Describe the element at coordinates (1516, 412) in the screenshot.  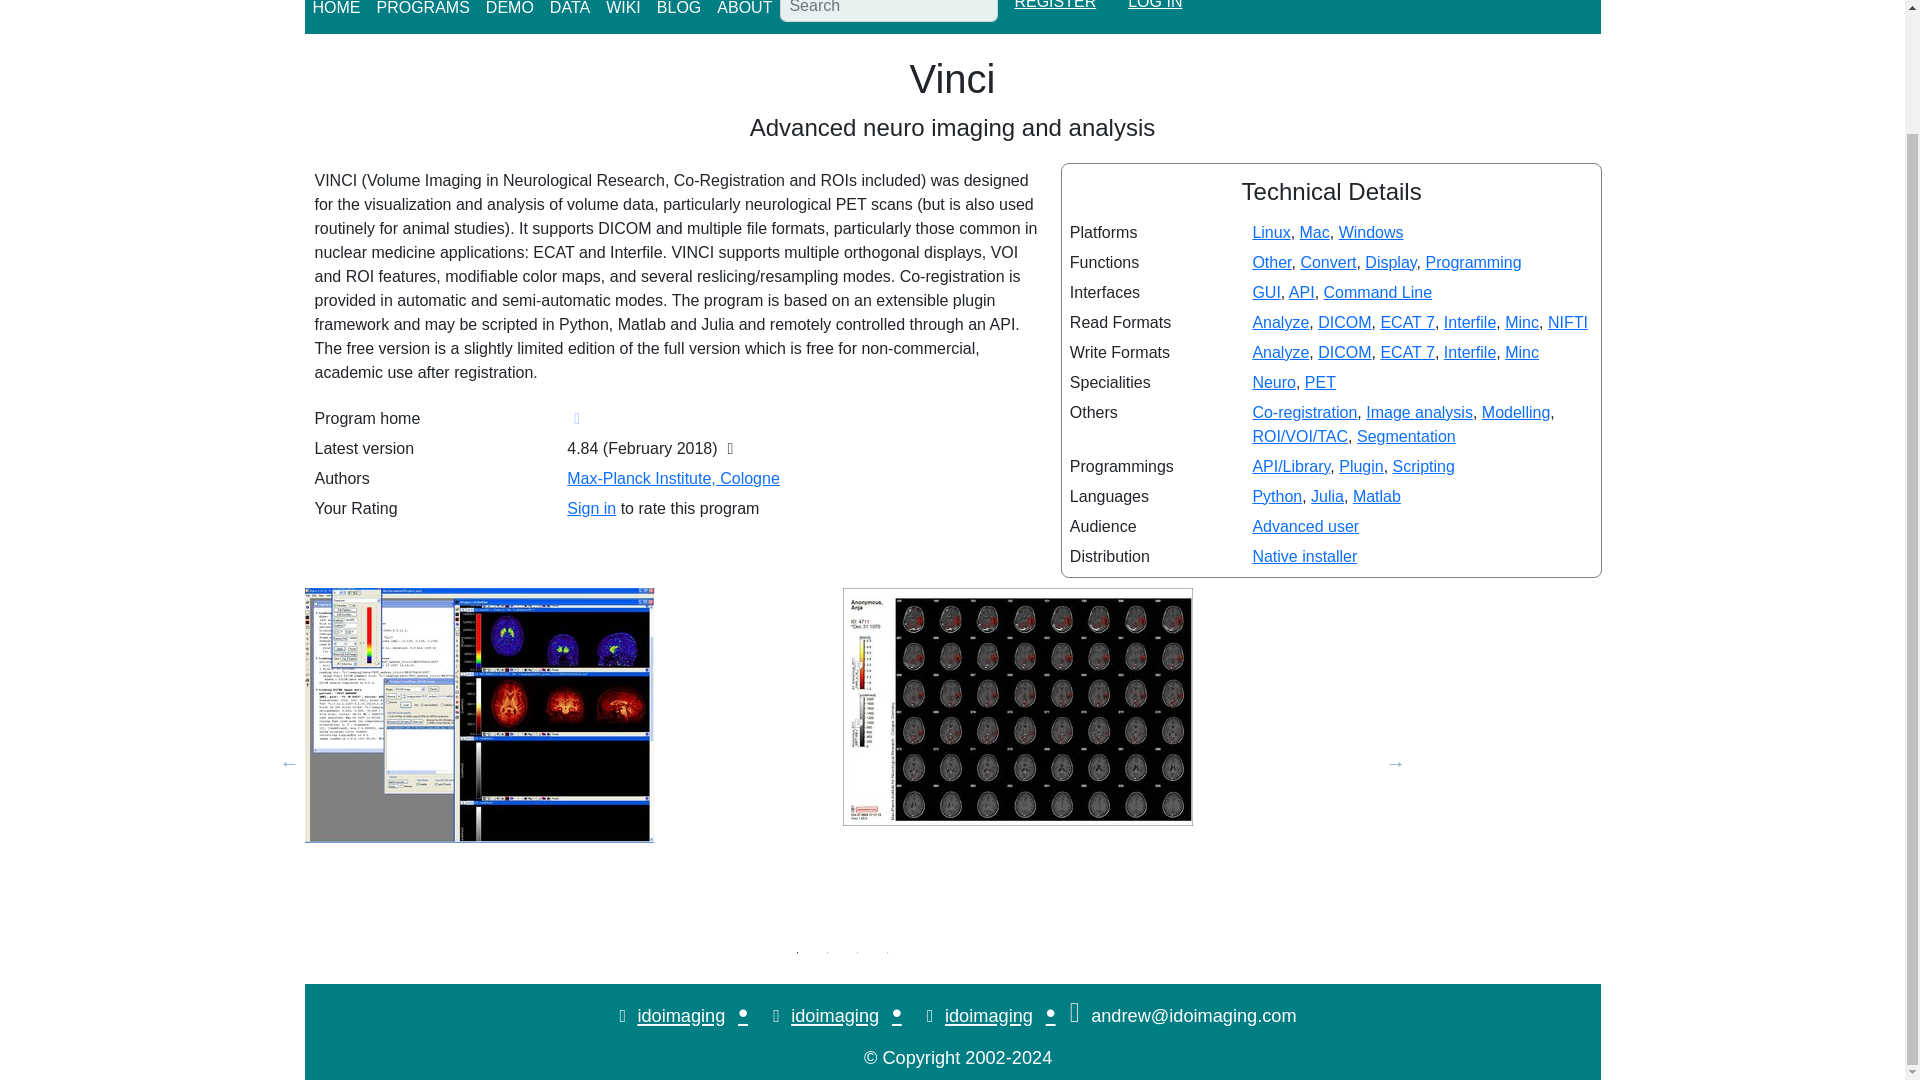
I see `Modelling` at that location.